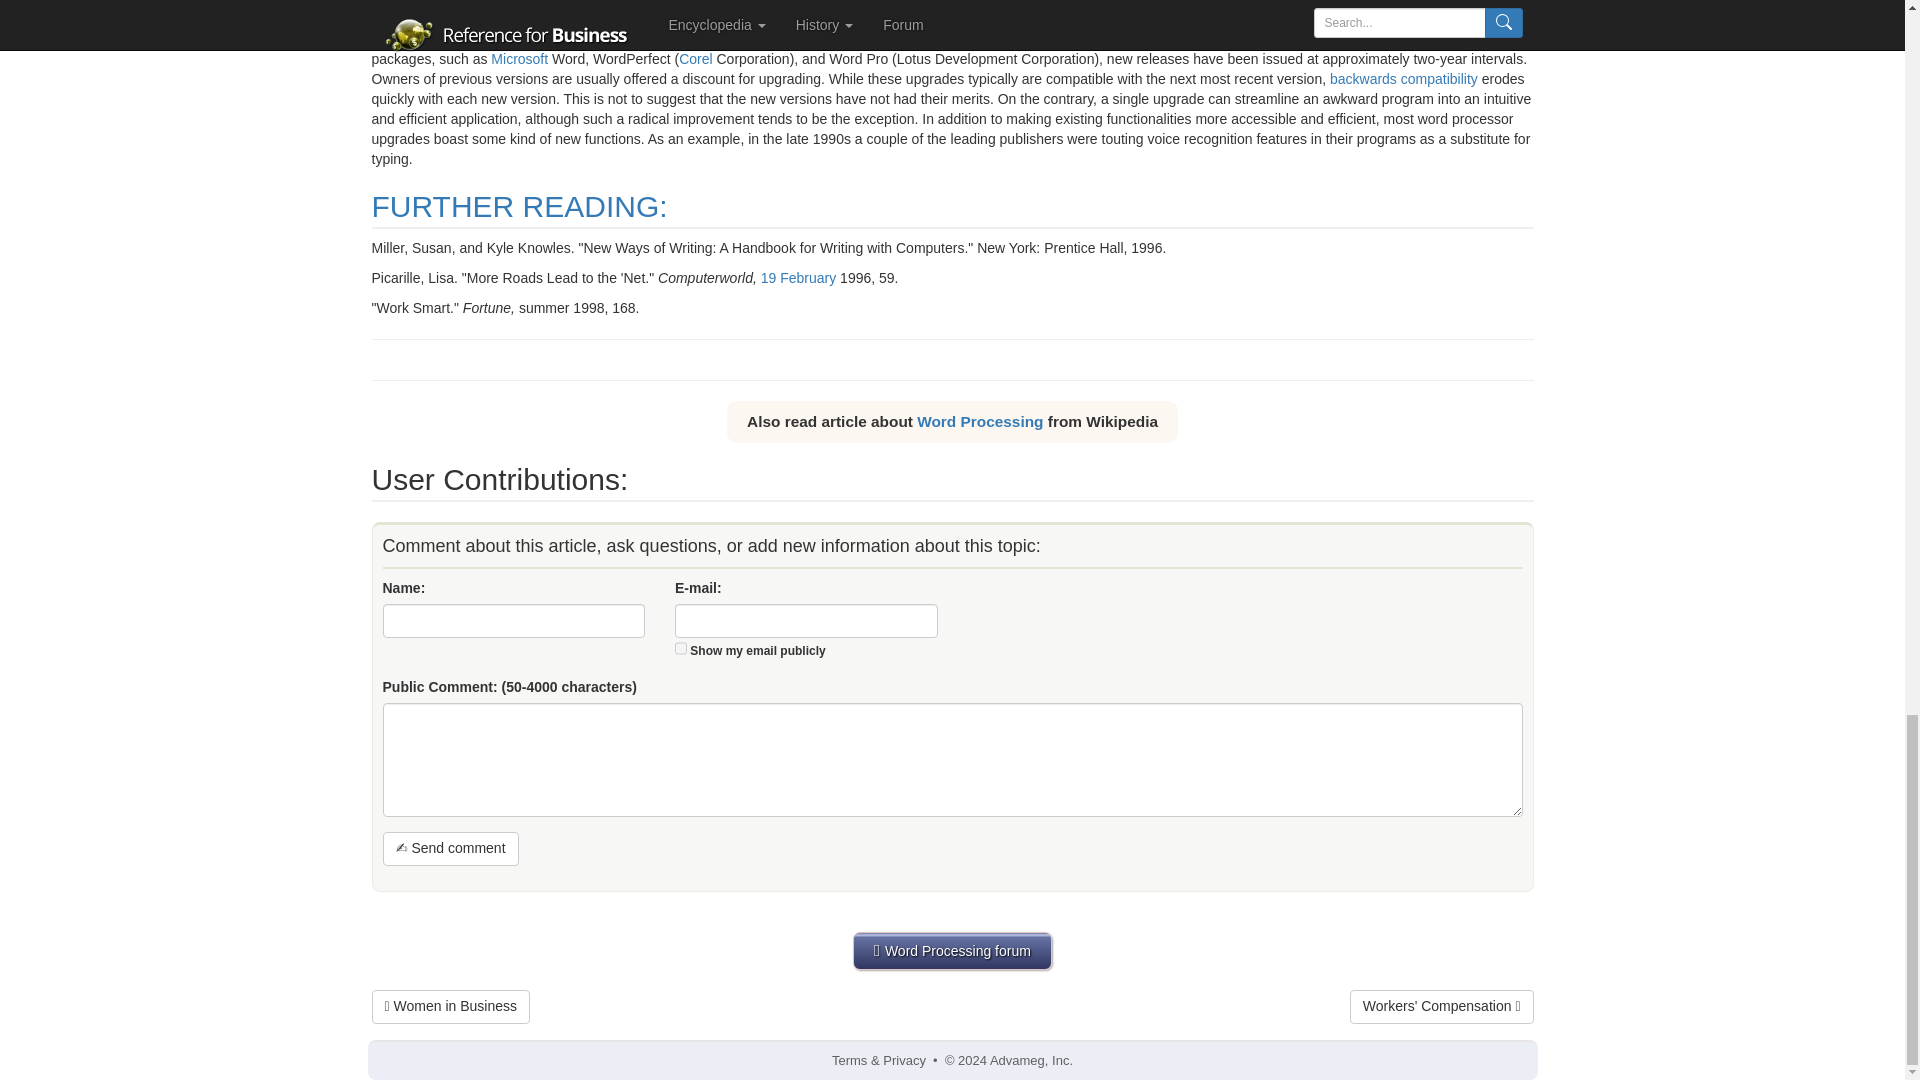  I want to click on Corel, so click(696, 58).